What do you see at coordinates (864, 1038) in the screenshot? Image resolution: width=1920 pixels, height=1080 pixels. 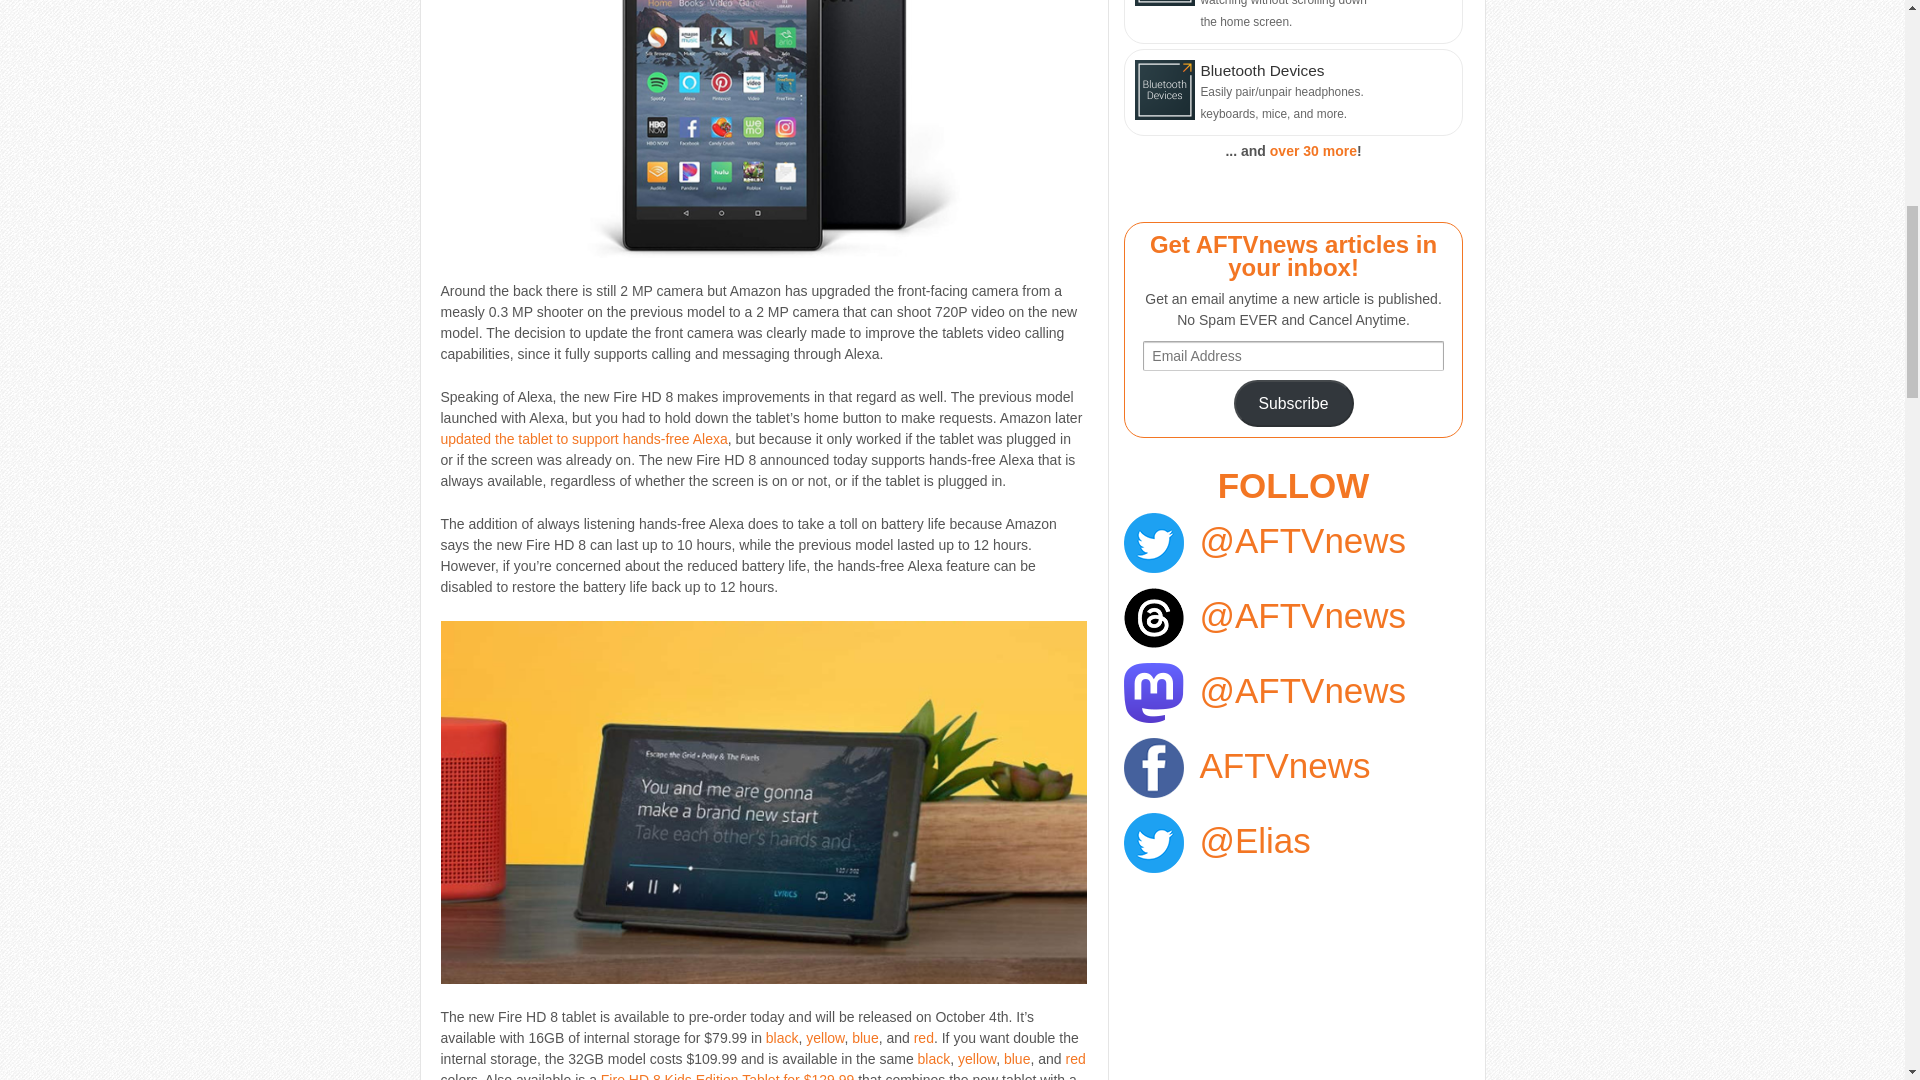 I see `blue` at bounding box center [864, 1038].